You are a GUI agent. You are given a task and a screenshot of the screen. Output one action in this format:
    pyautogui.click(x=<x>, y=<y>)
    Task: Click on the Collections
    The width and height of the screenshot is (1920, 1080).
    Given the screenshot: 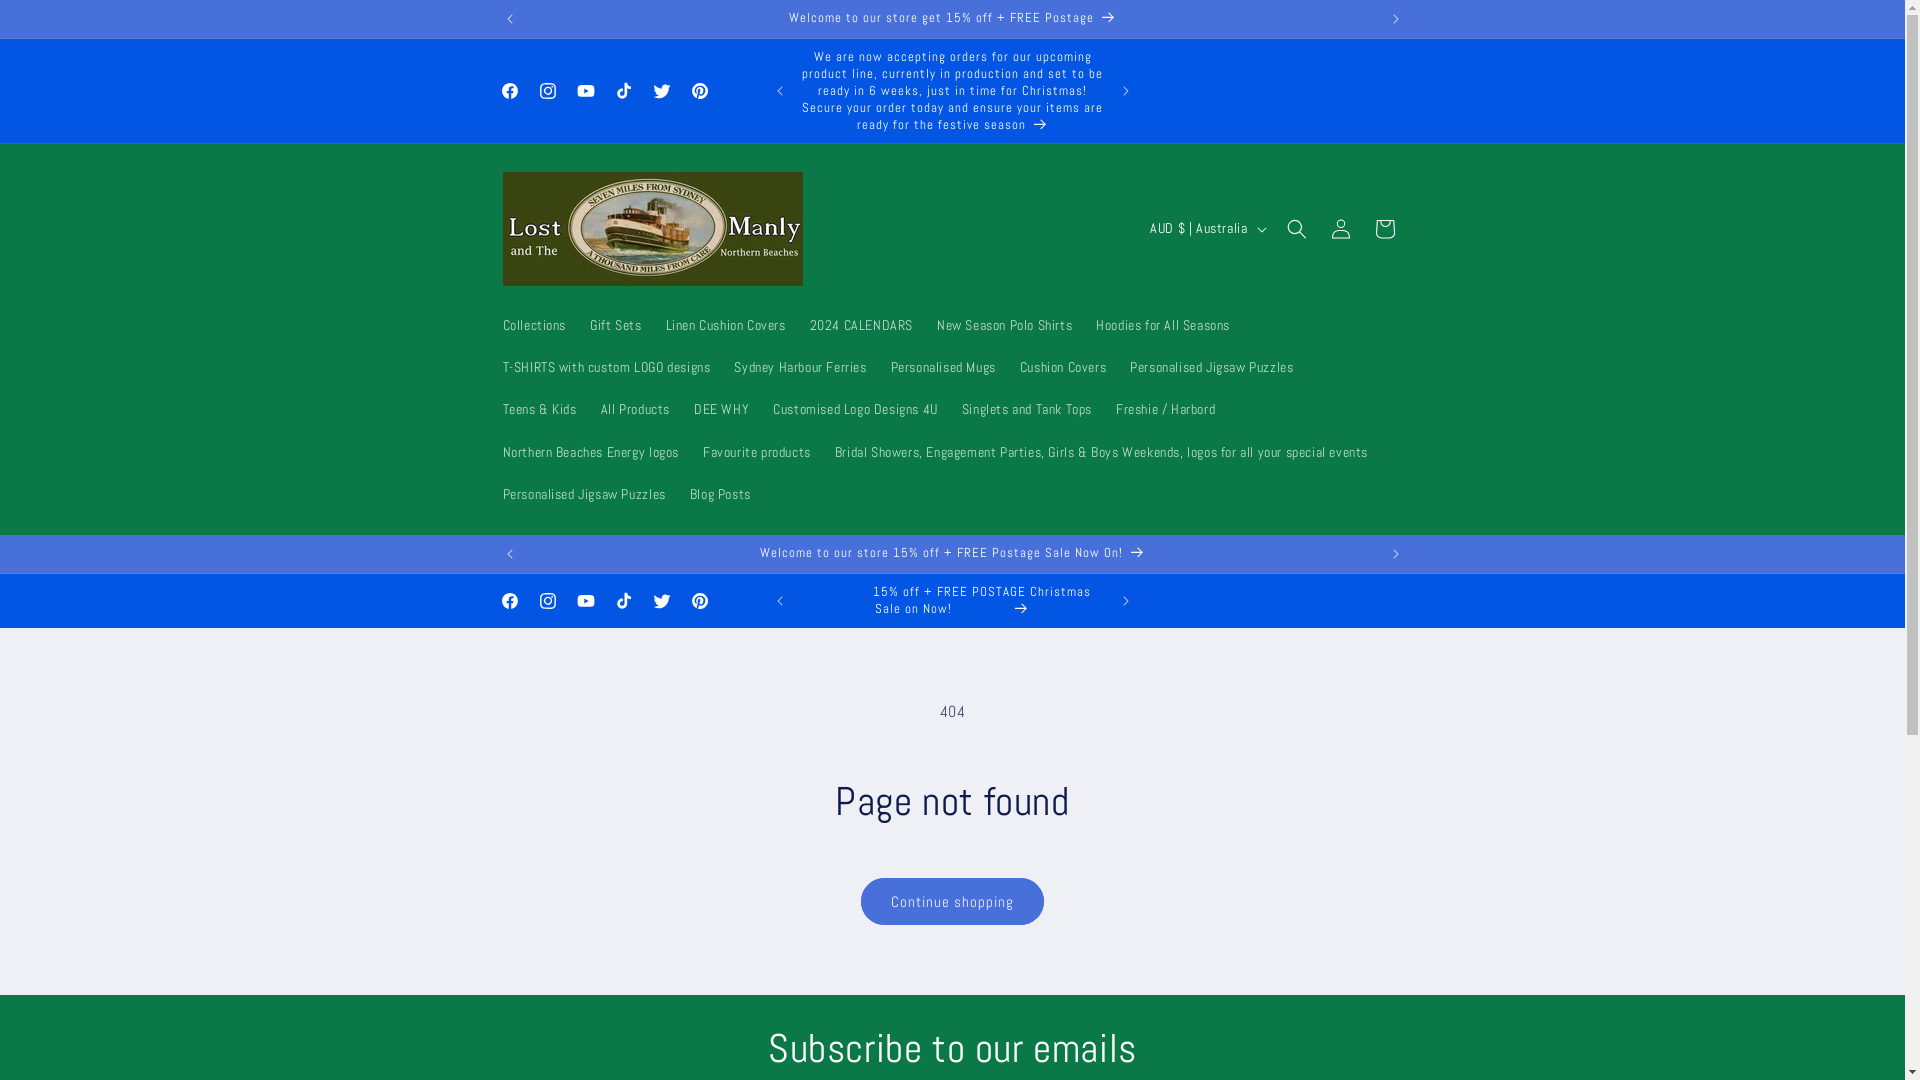 What is the action you would take?
    pyautogui.click(x=534, y=325)
    